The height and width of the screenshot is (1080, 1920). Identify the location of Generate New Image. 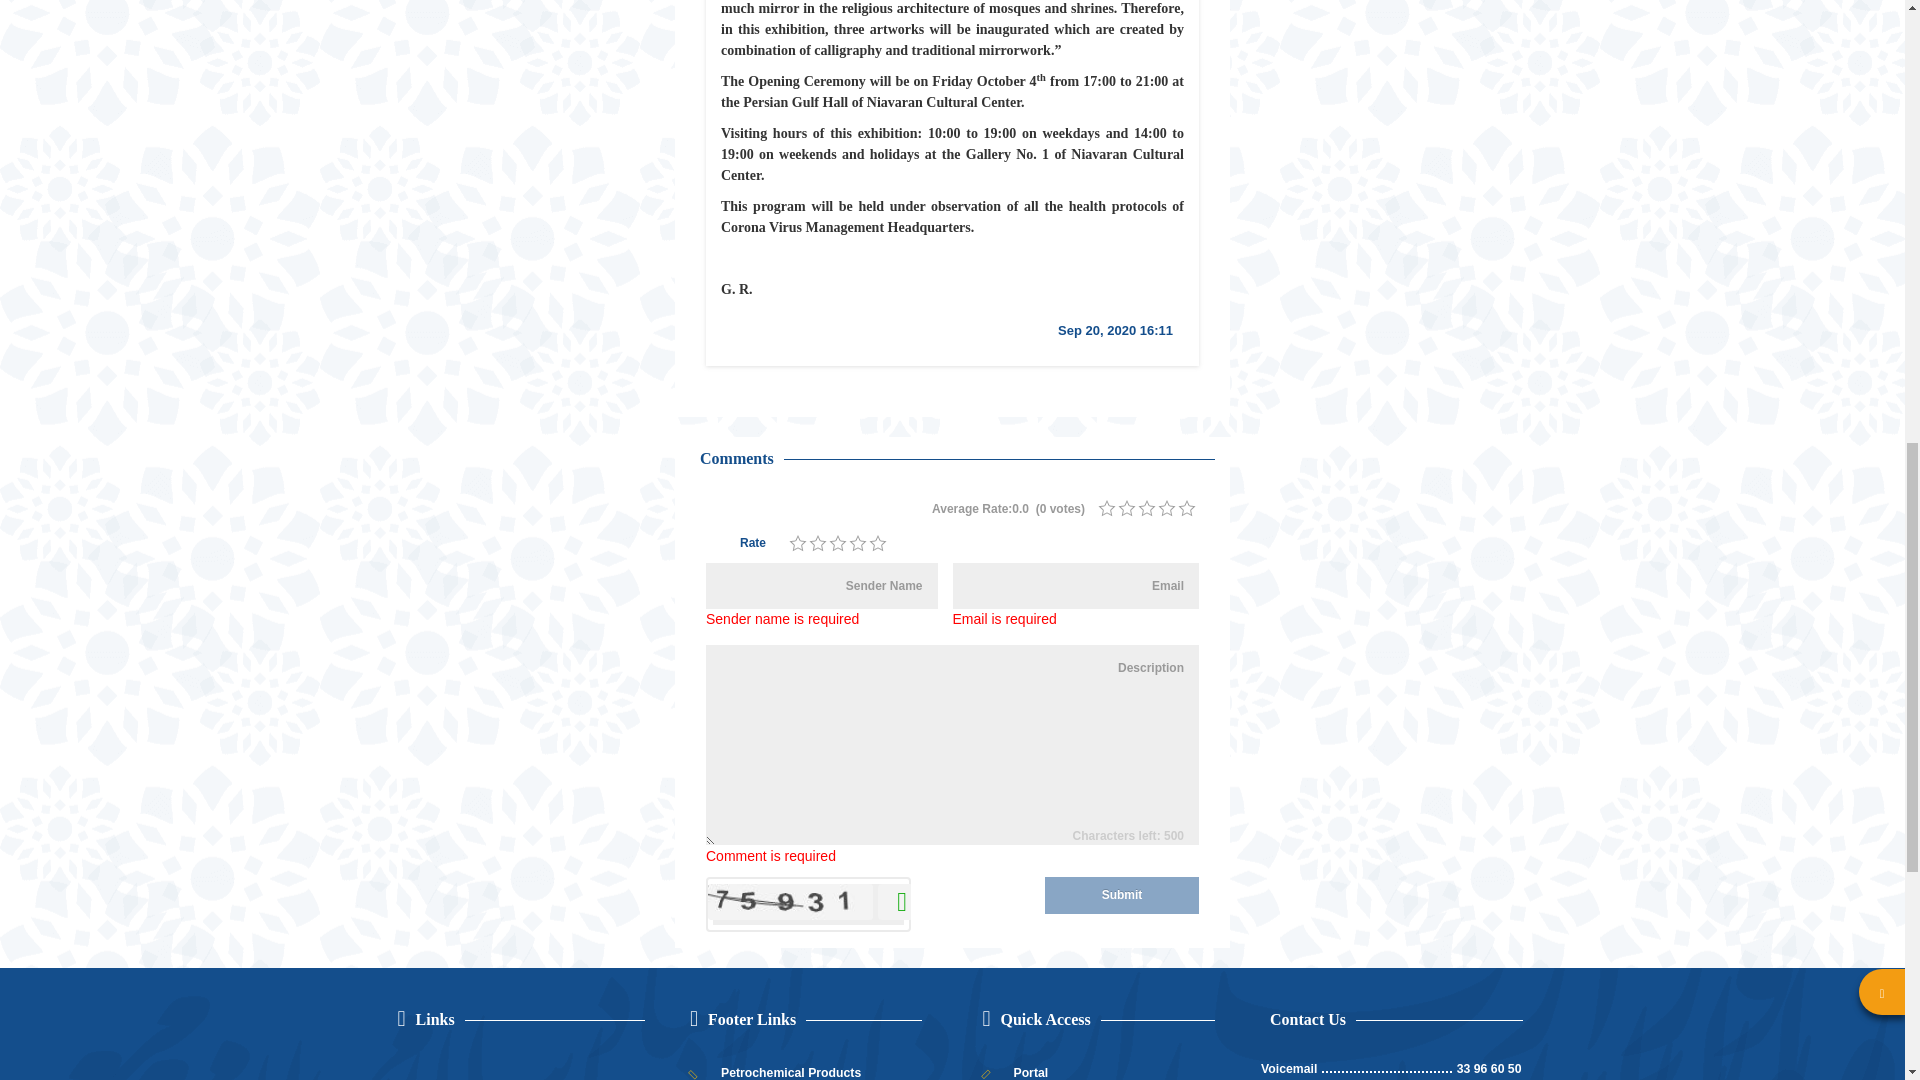
(895, 902).